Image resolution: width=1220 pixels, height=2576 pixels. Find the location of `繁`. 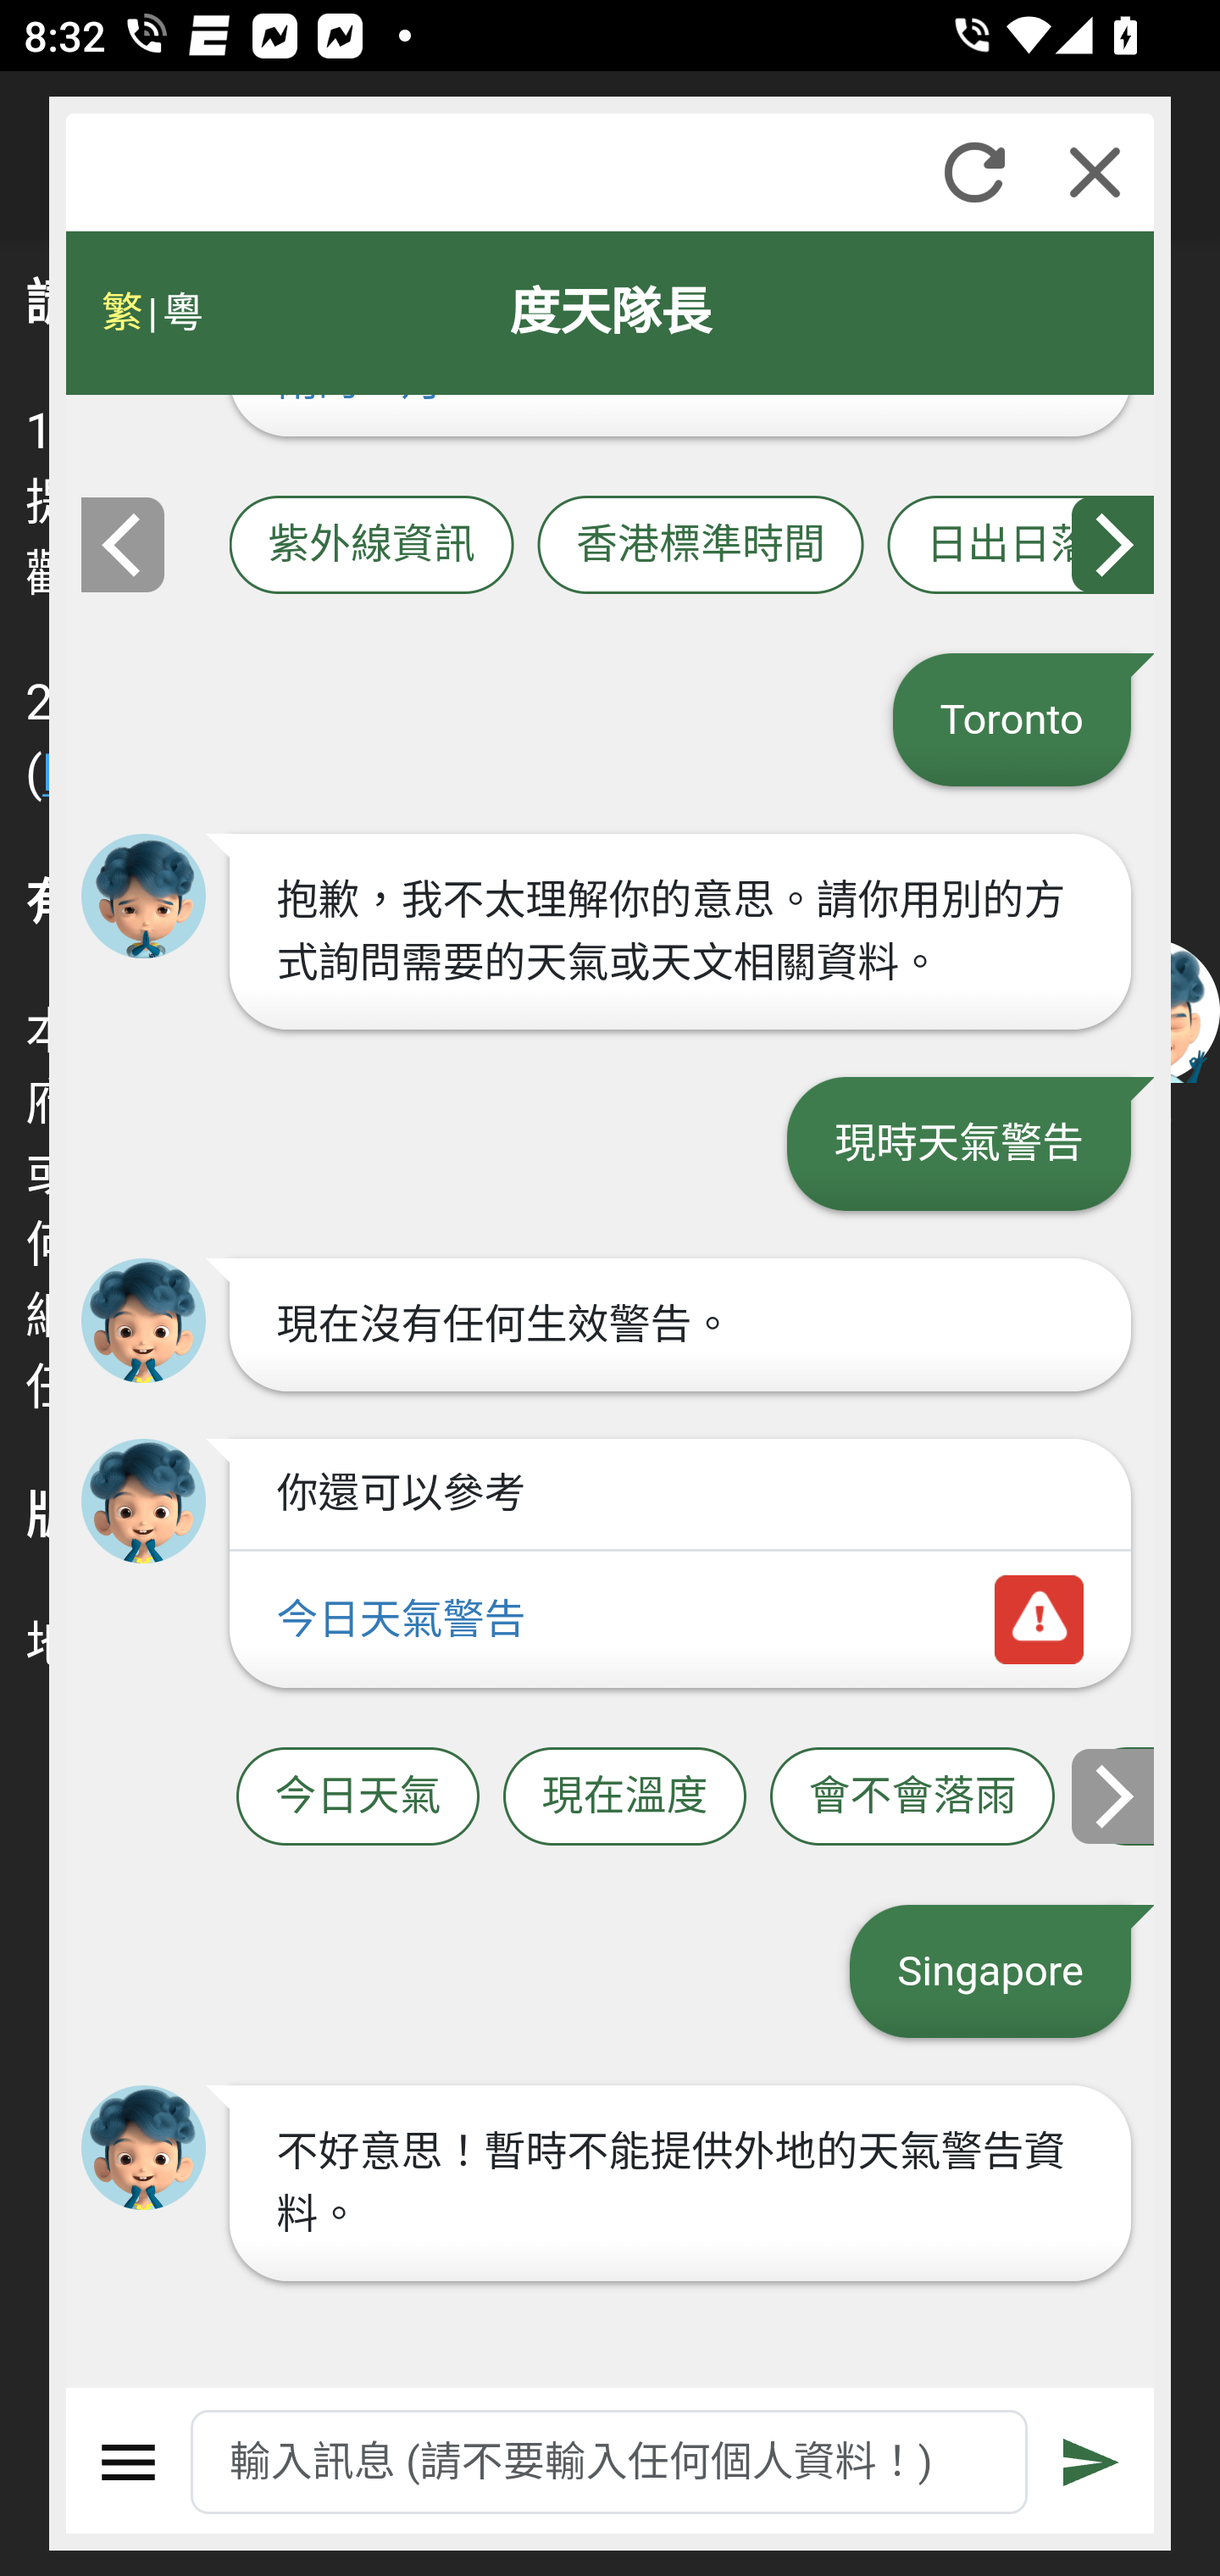

繁 is located at coordinates (122, 313).